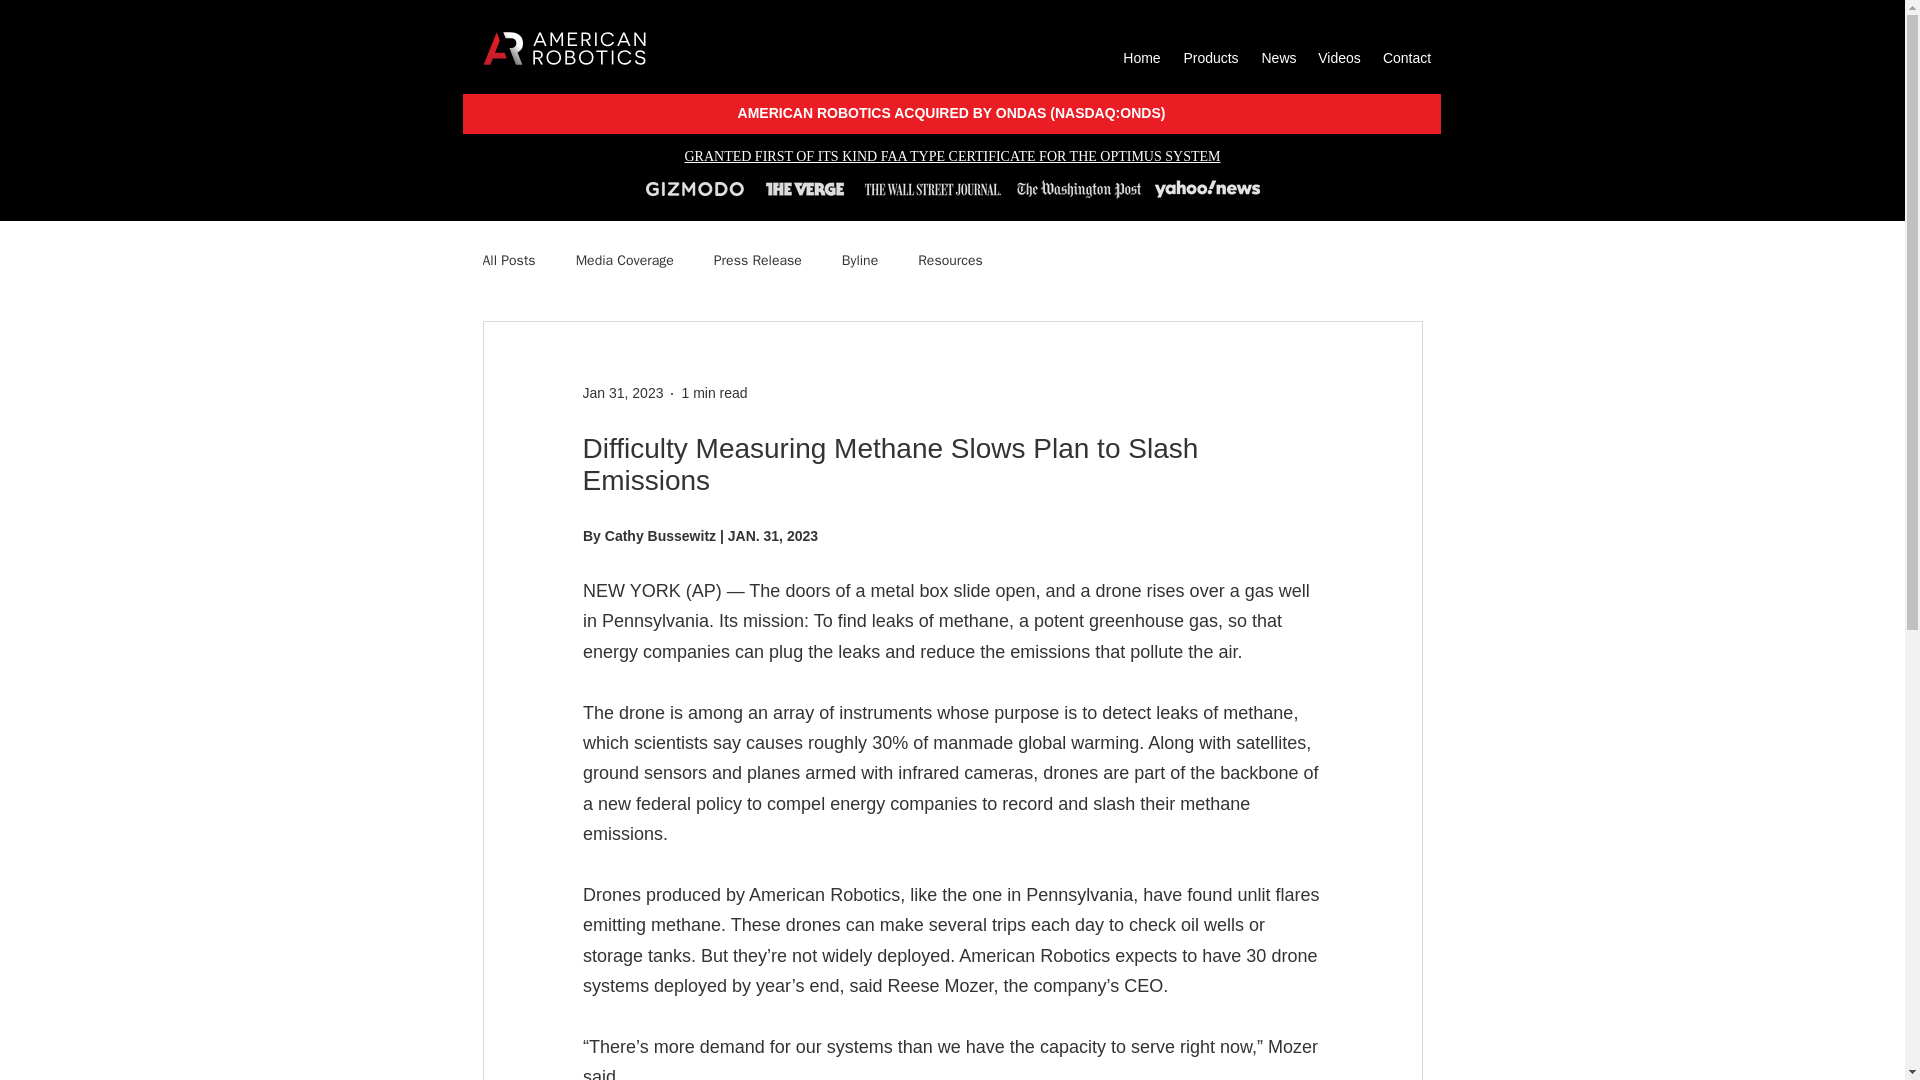  What do you see at coordinates (622, 392) in the screenshot?
I see `Jan 31, 2023` at bounding box center [622, 392].